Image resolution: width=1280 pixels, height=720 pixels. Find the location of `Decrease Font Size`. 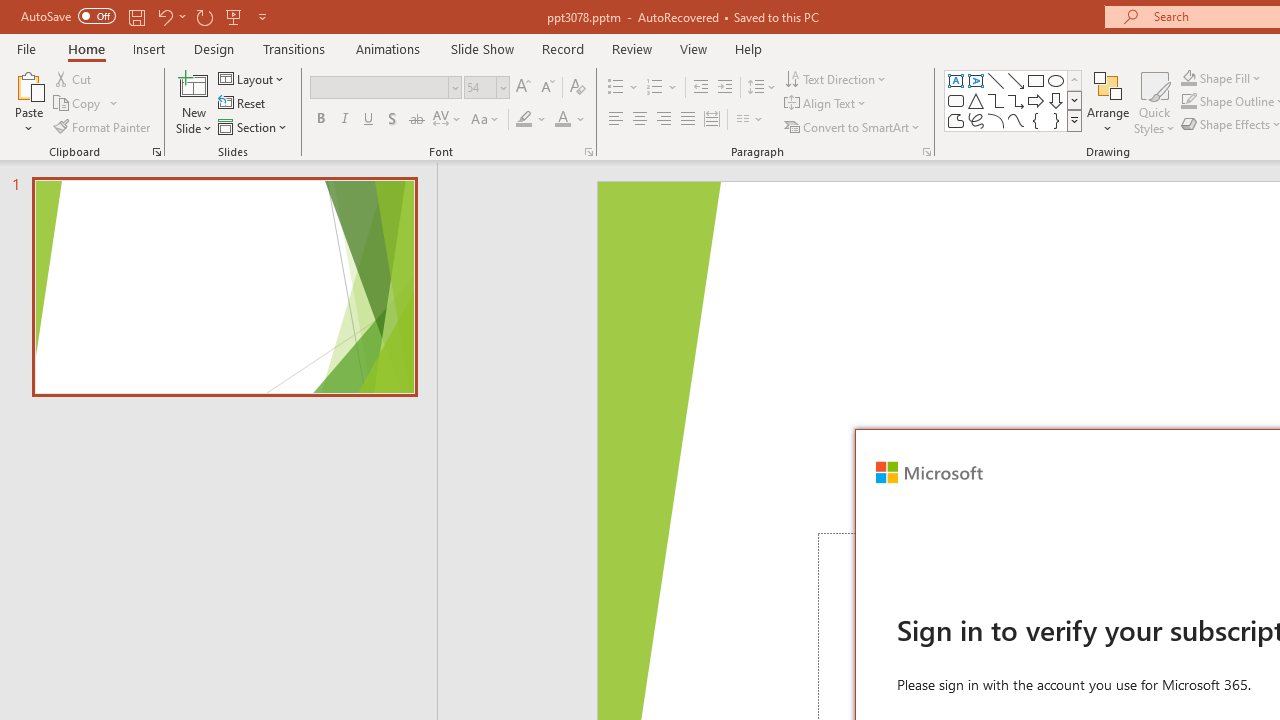

Decrease Font Size is located at coordinates (547, 88).